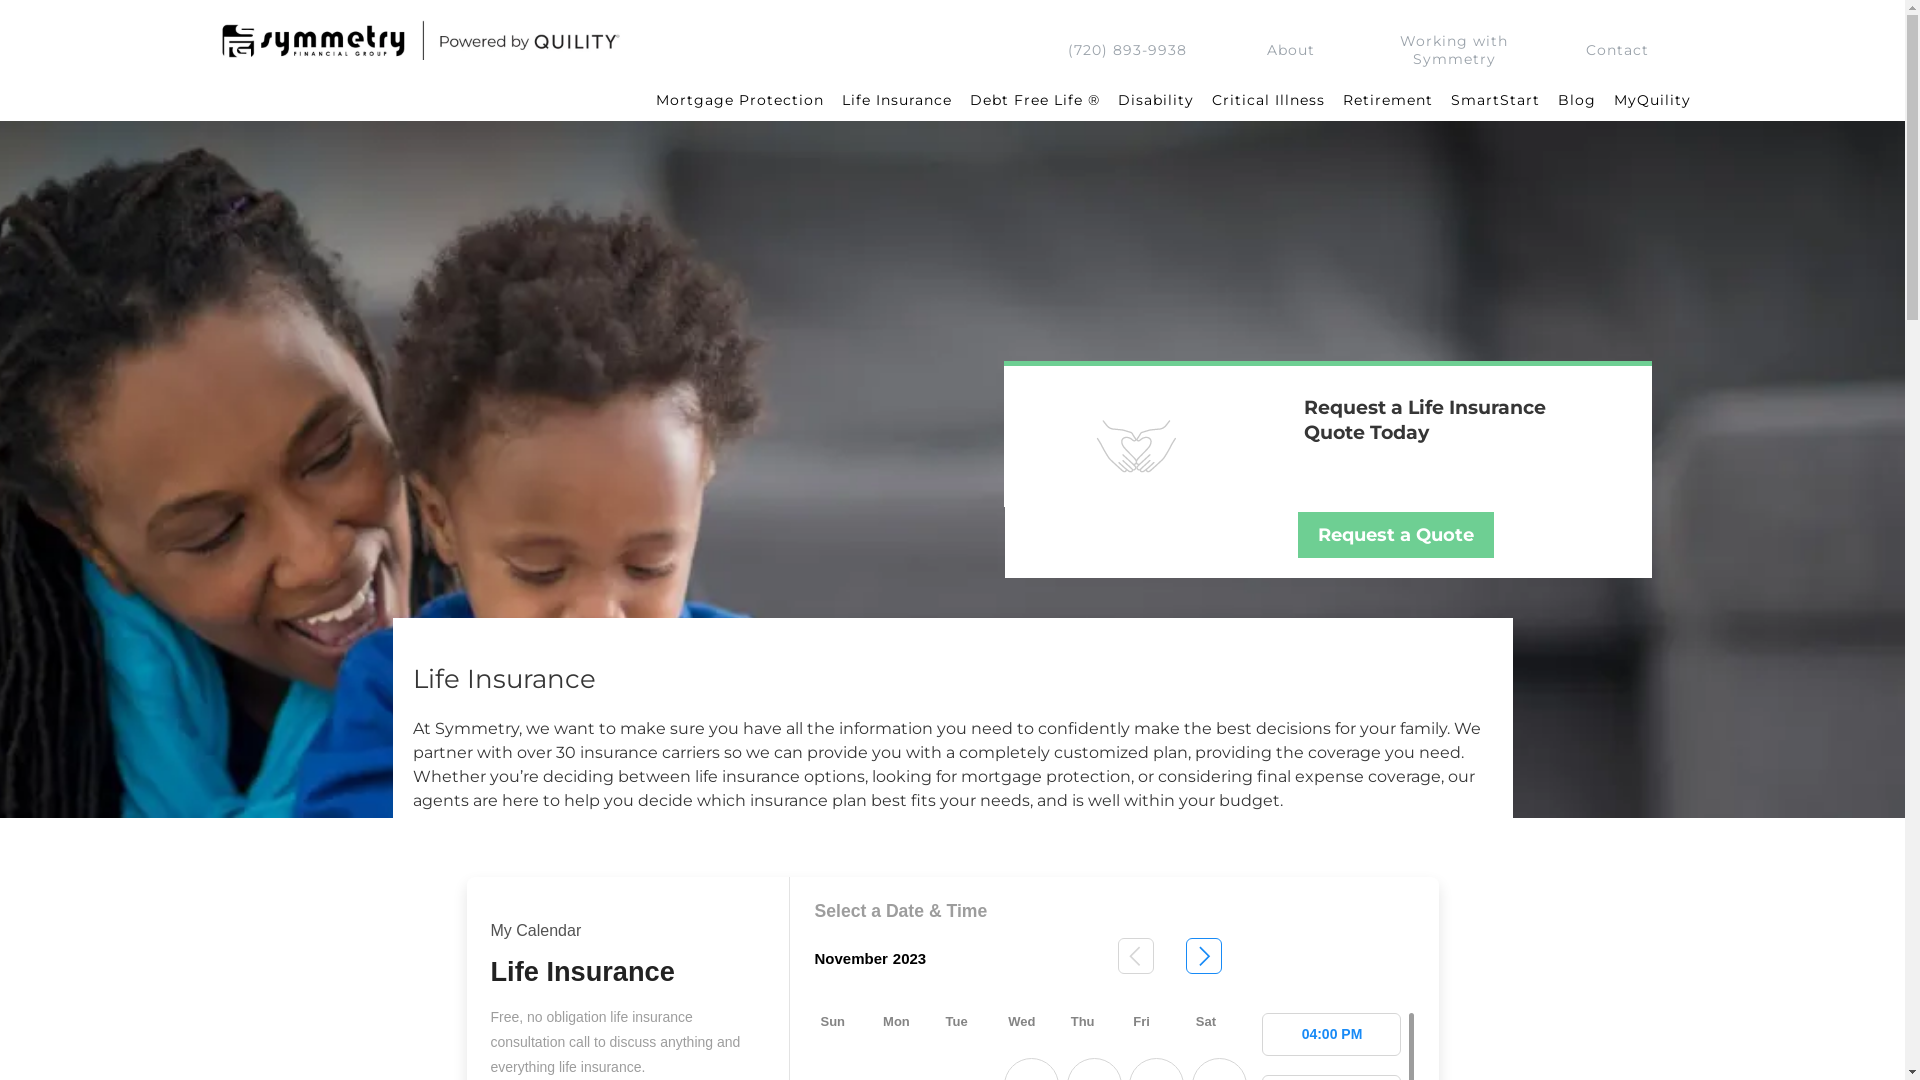  I want to click on Disability, so click(1155, 100).